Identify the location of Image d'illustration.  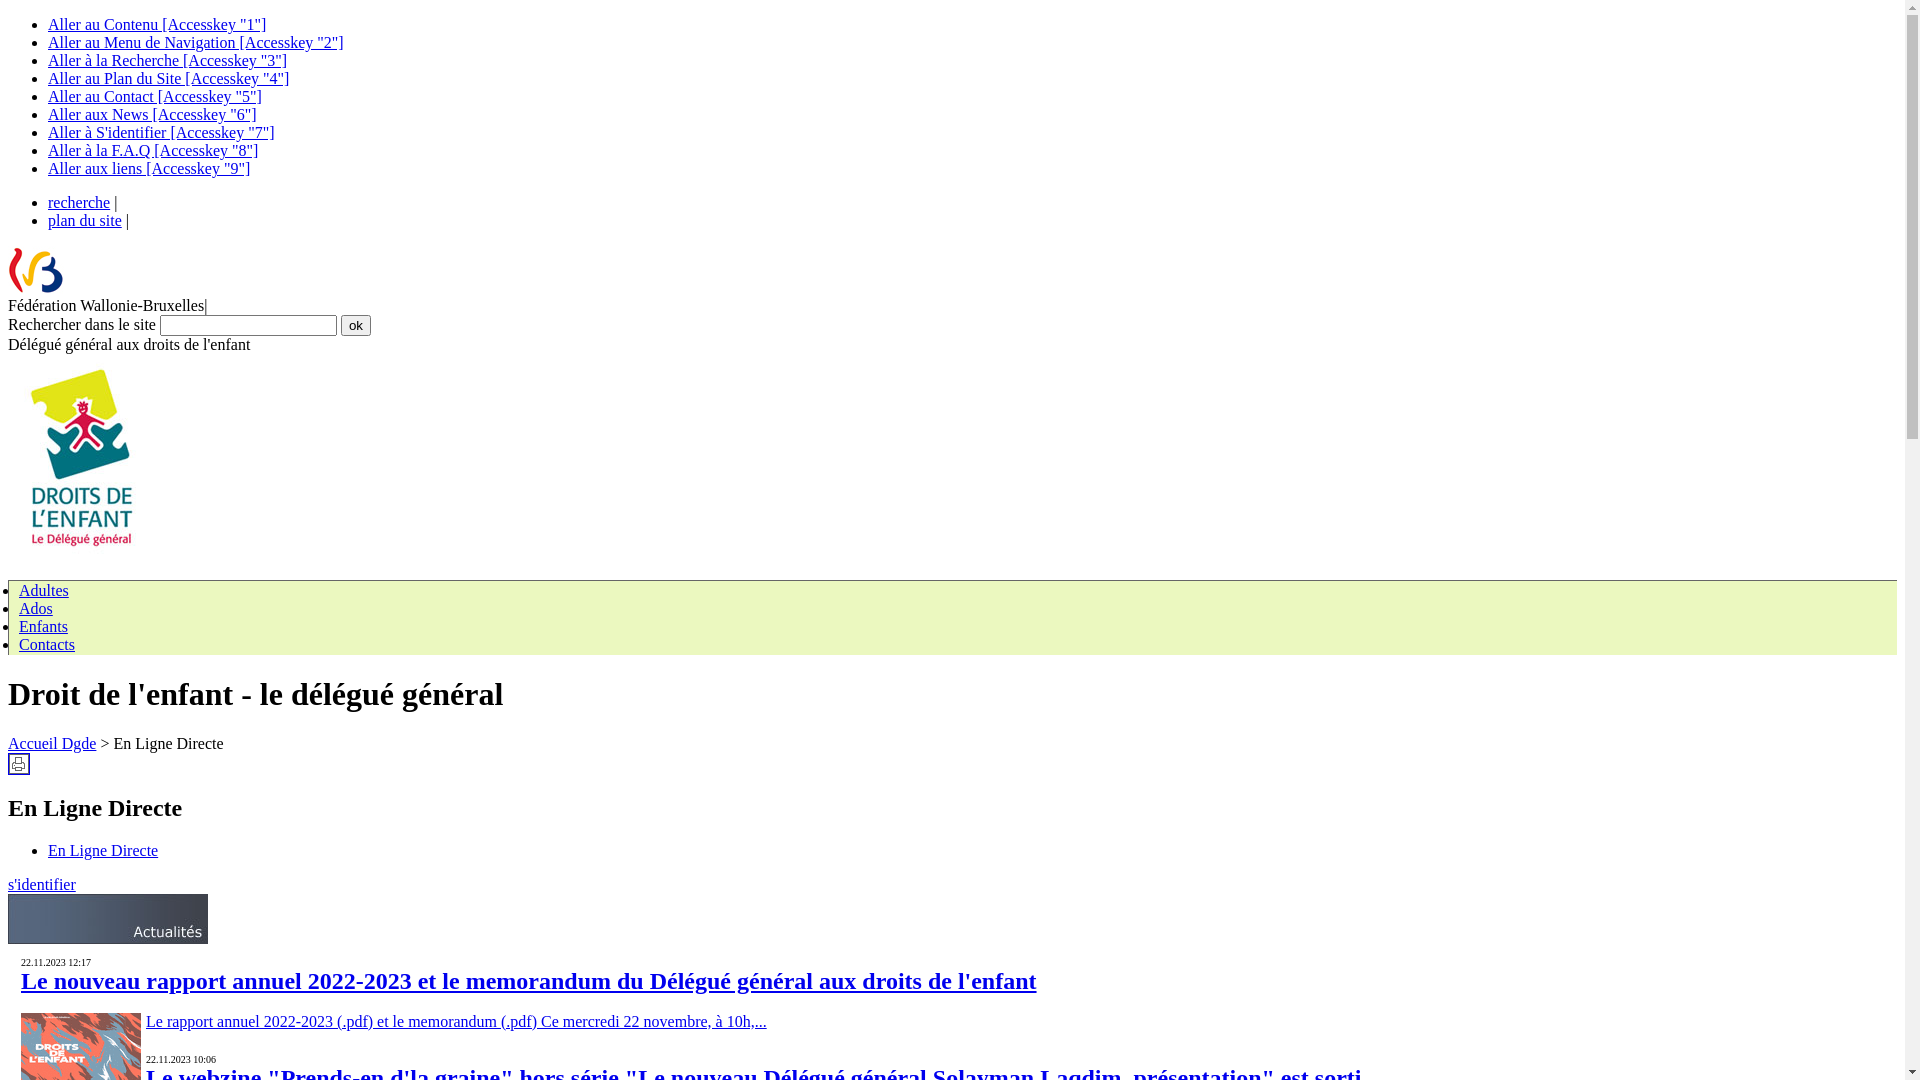
(83, 459).